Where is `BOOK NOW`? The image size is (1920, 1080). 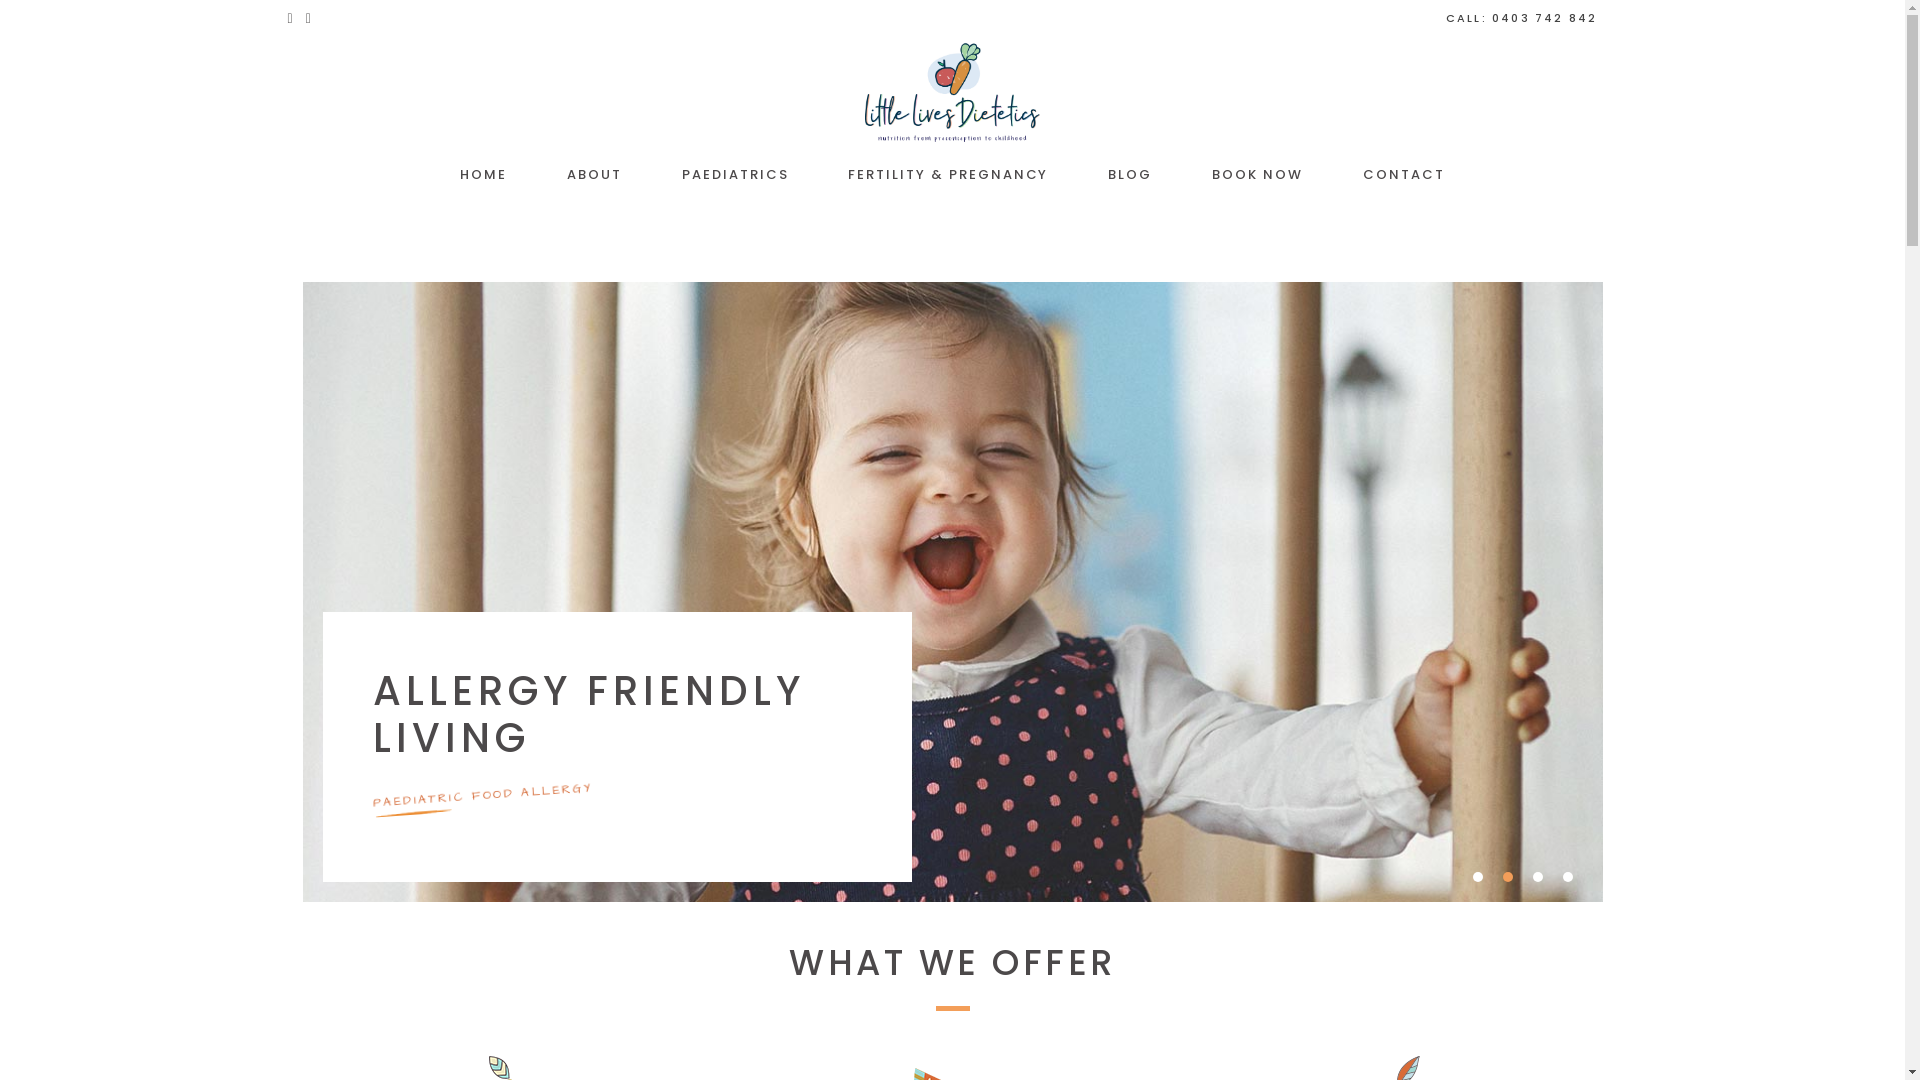 BOOK NOW is located at coordinates (1258, 175).